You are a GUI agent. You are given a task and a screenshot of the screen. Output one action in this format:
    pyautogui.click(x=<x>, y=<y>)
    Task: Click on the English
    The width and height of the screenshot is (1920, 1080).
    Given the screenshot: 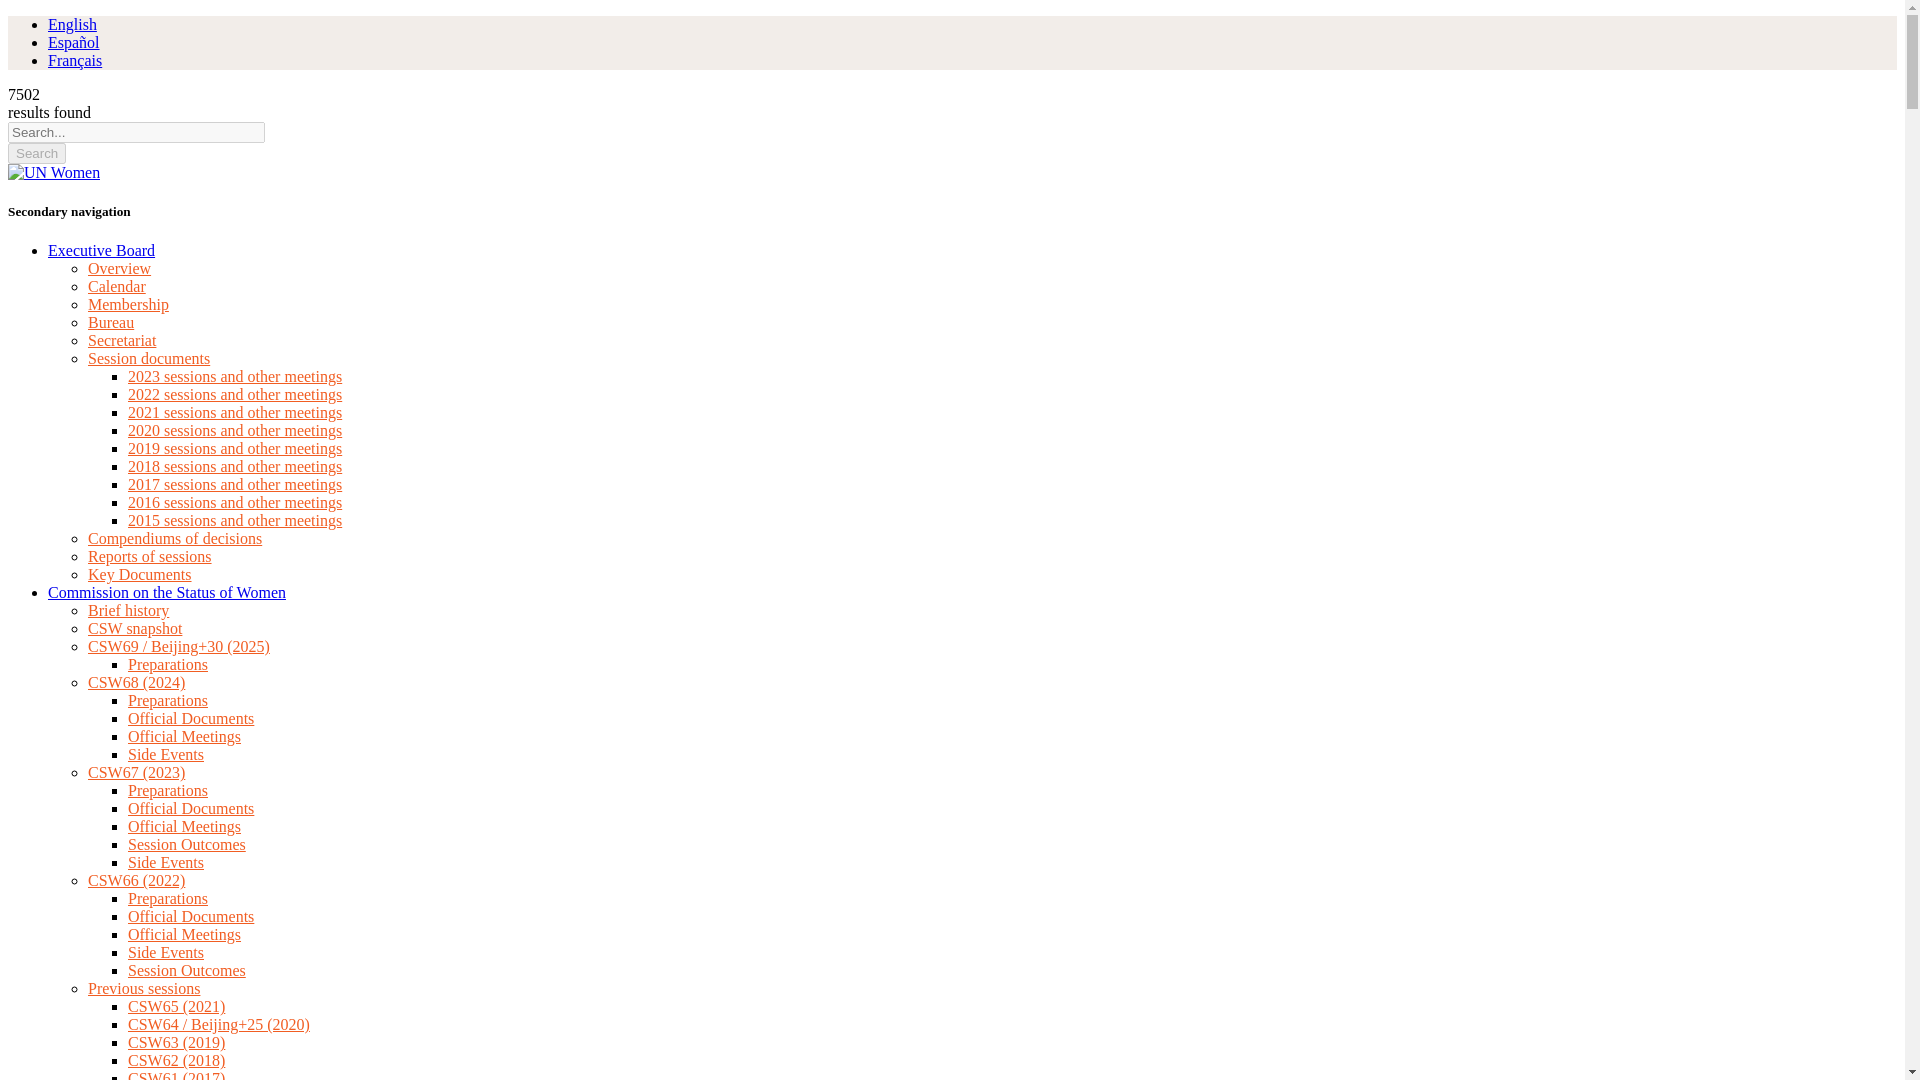 What is the action you would take?
    pyautogui.click(x=72, y=24)
    